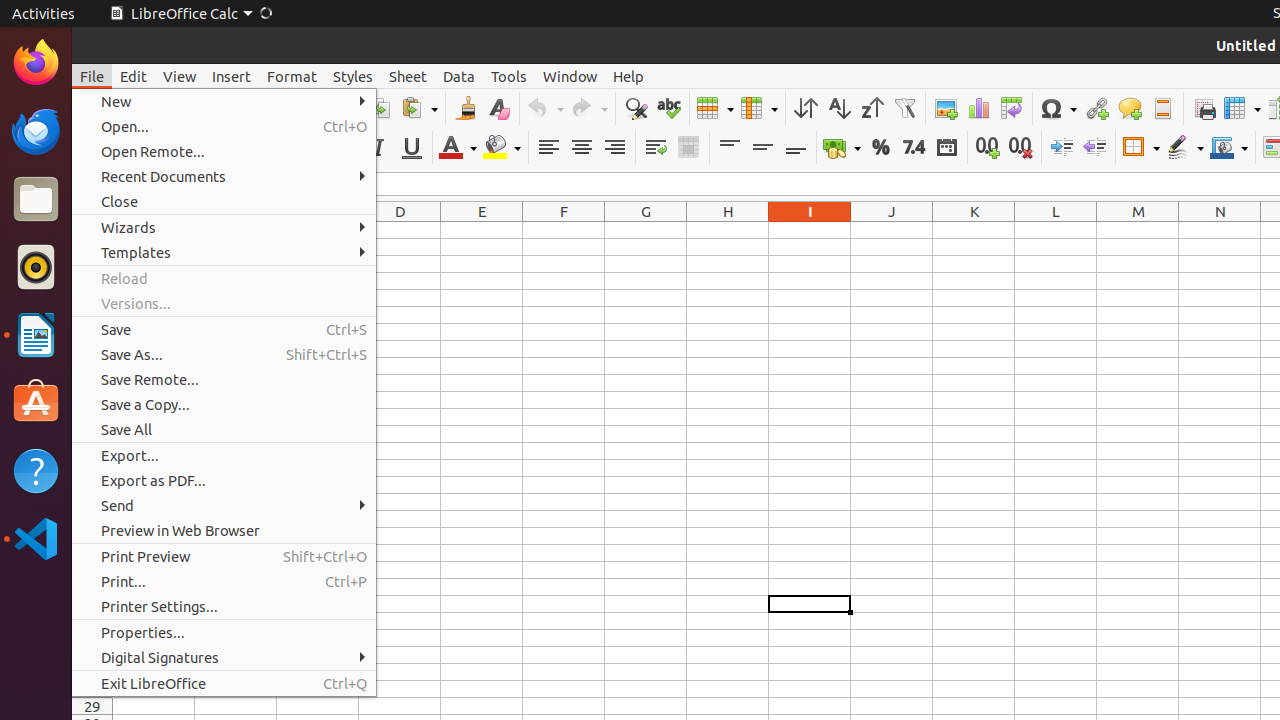  What do you see at coordinates (224, 506) in the screenshot?
I see `Send` at bounding box center [224, 506].